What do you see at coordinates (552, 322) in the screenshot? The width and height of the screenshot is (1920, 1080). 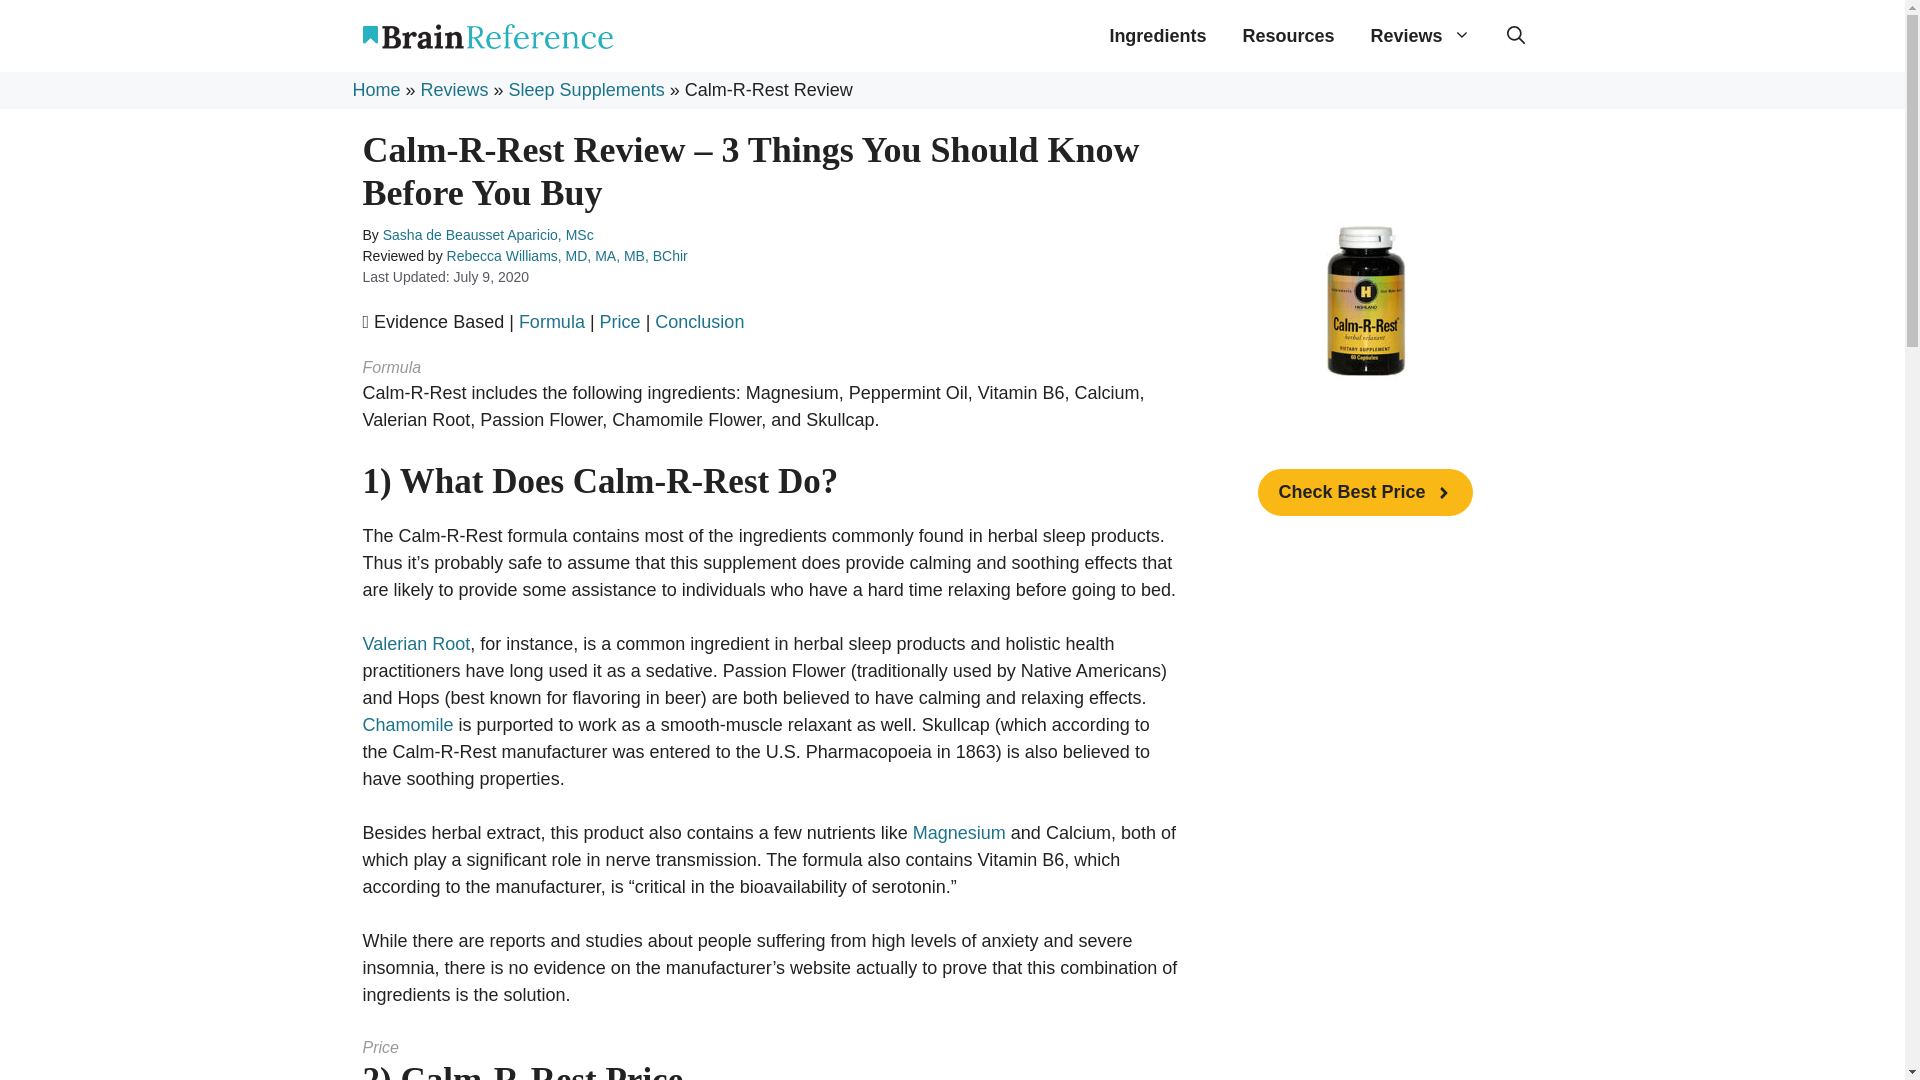 I see `Formula` at bounding box center [552, 322].